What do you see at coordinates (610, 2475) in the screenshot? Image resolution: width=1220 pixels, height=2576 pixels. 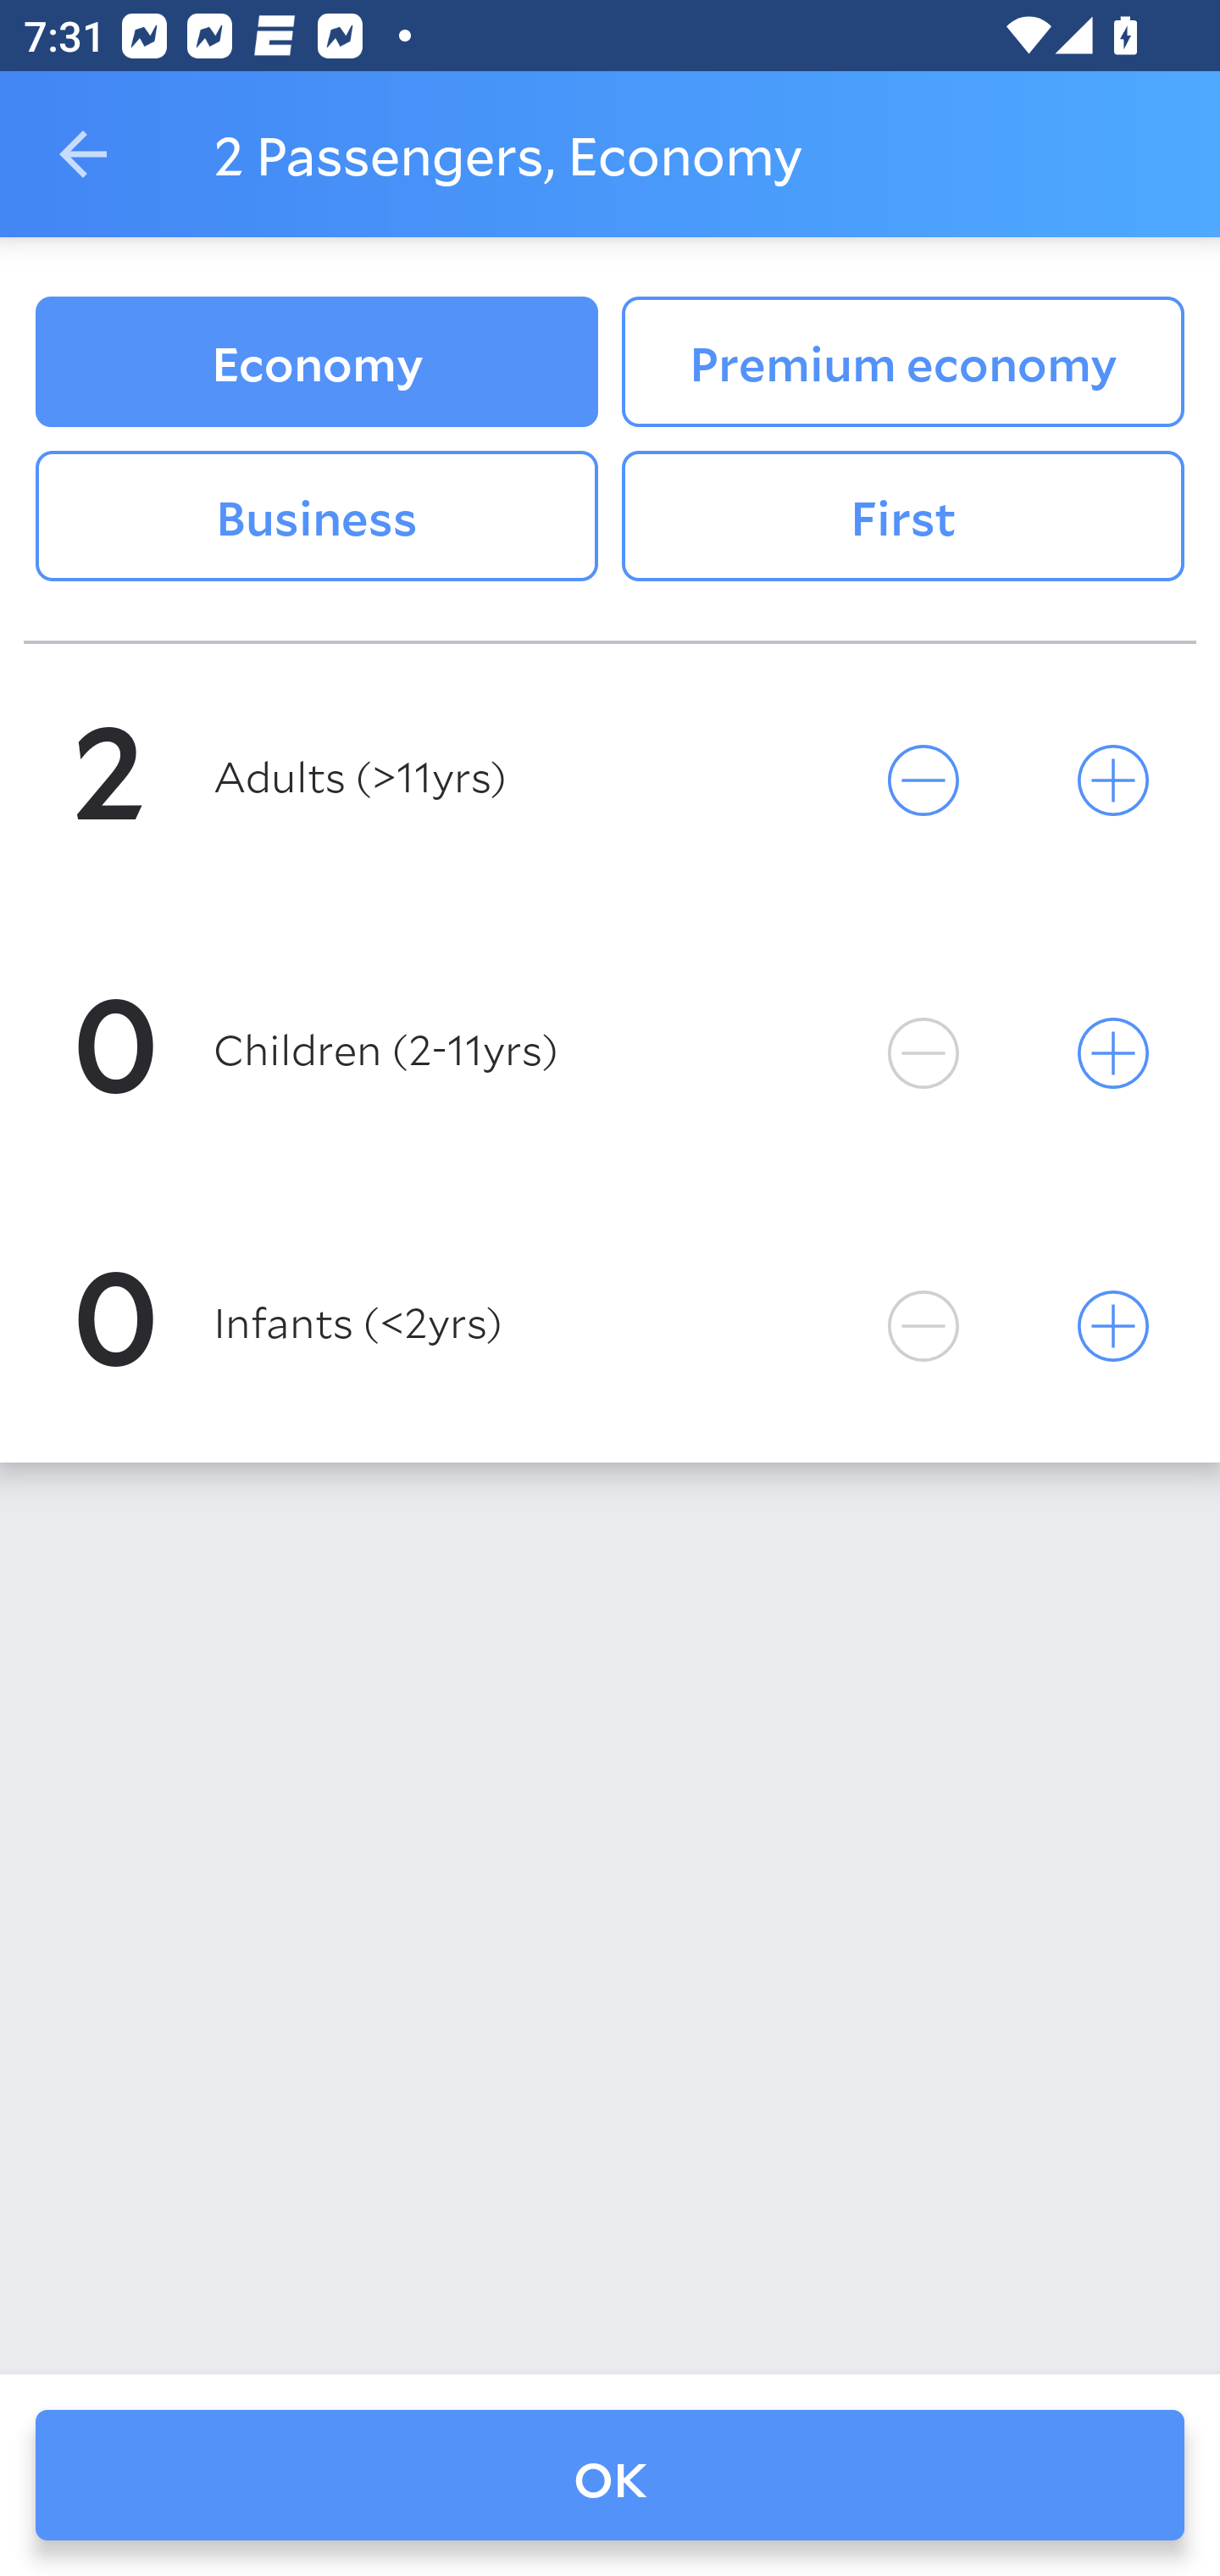 I see `OK` at bounding box center [610, 2475].